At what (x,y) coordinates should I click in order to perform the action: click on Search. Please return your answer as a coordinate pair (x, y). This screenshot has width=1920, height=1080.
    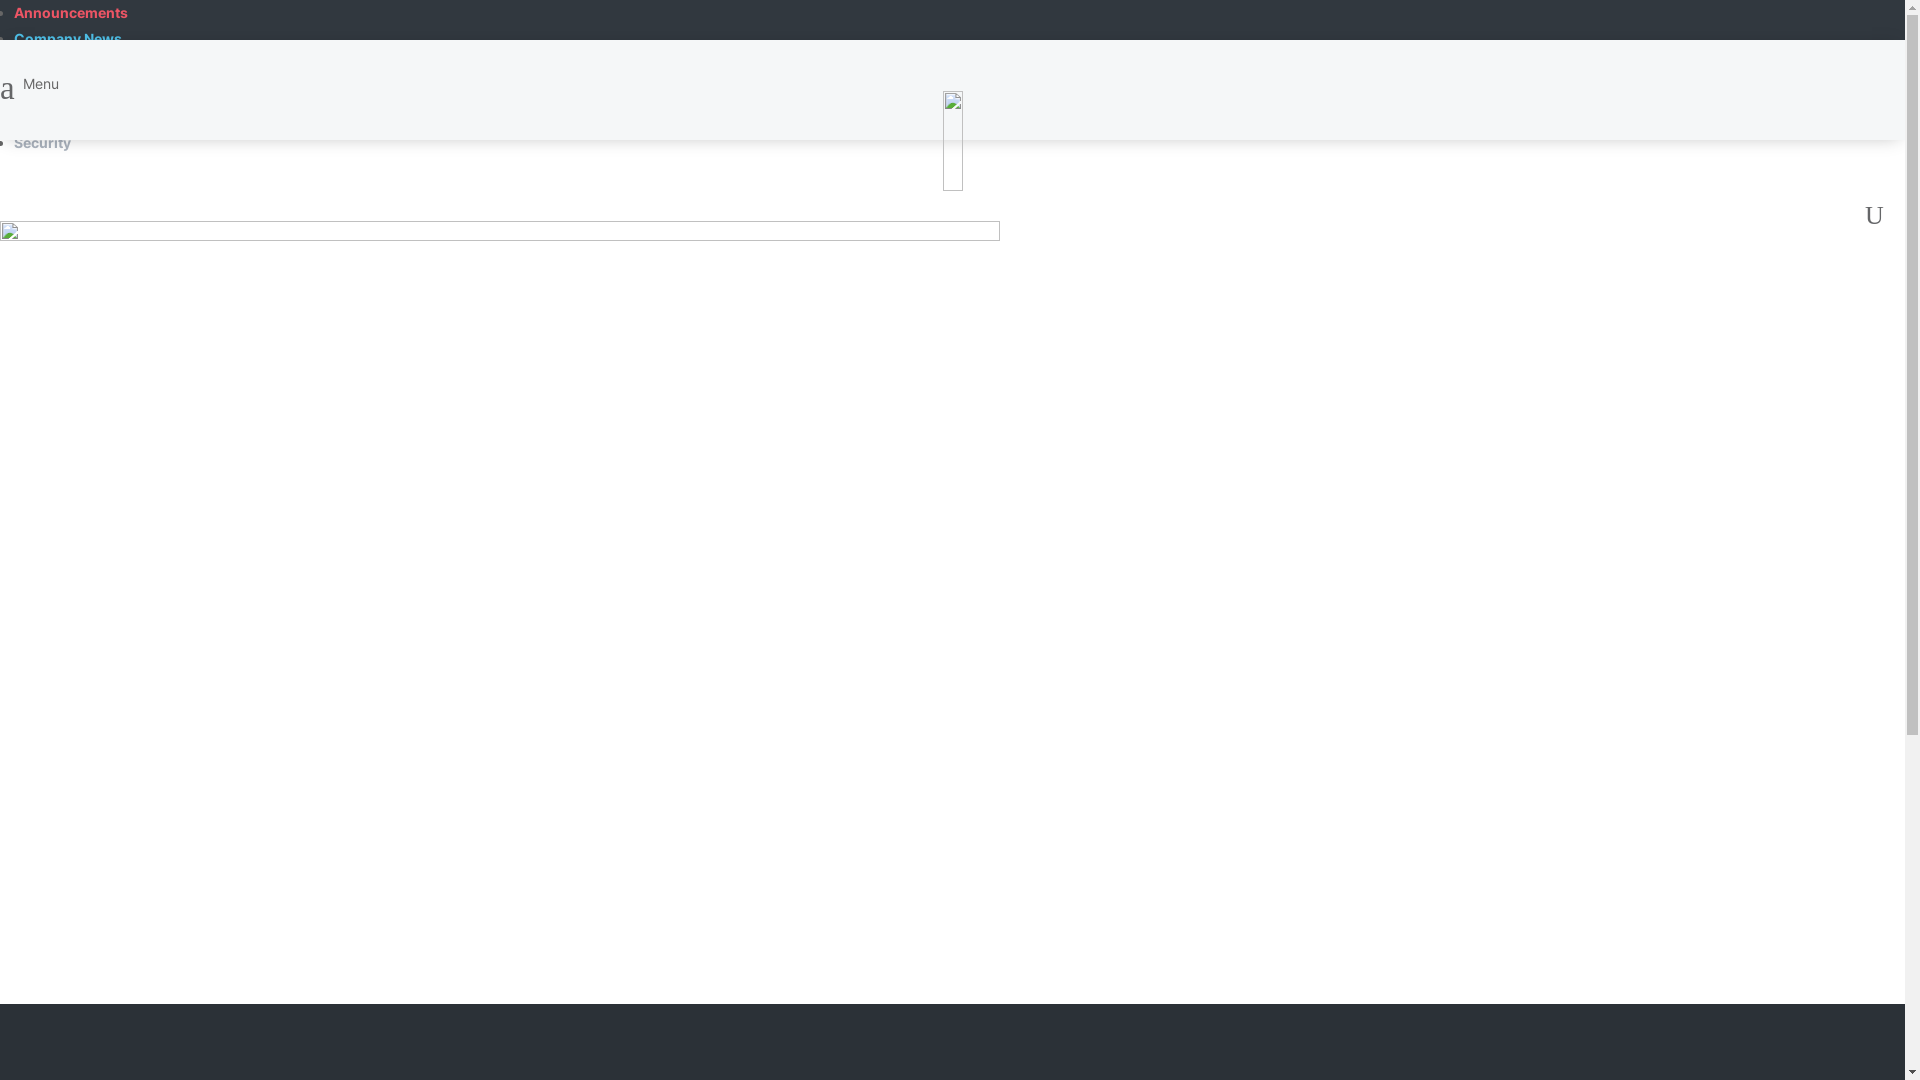
    Looking at the image, I should click on (508, 75).